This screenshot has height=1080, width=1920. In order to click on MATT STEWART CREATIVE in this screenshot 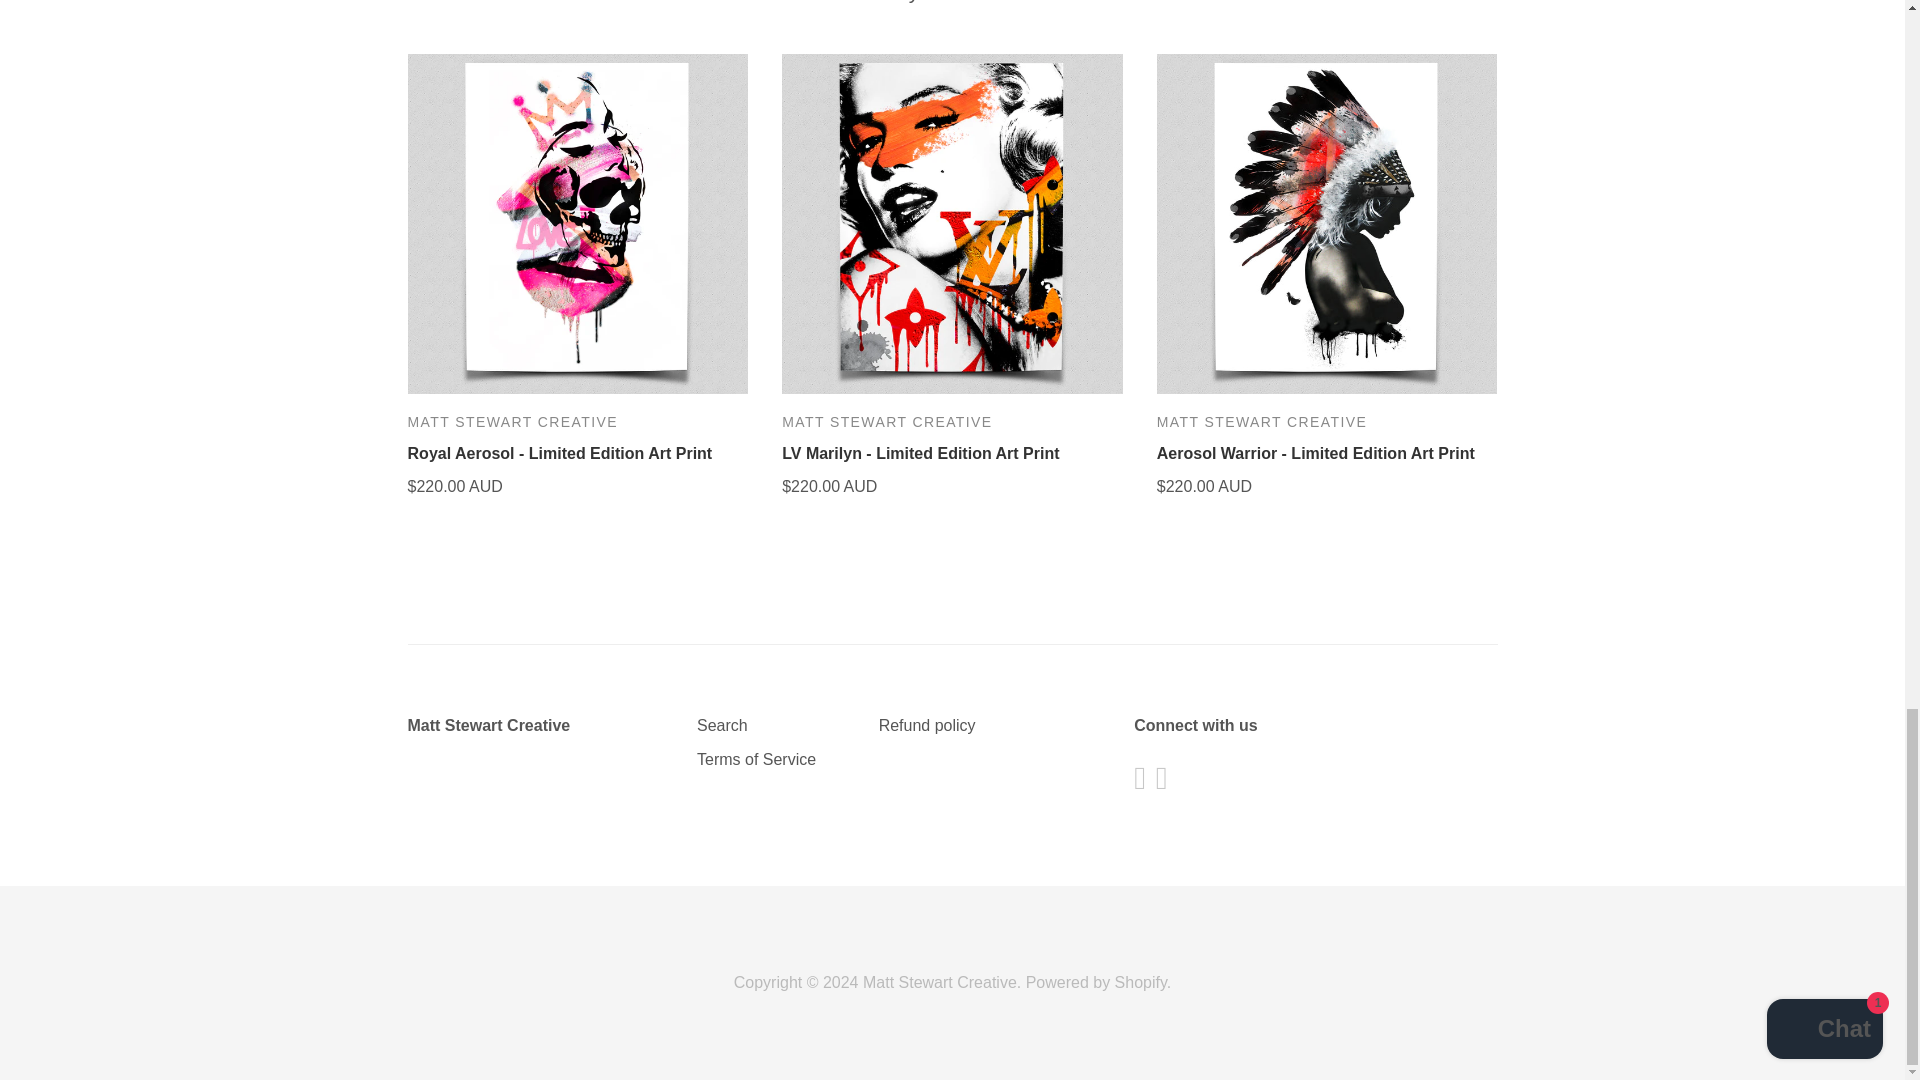, I will do `click(886, 421)`.